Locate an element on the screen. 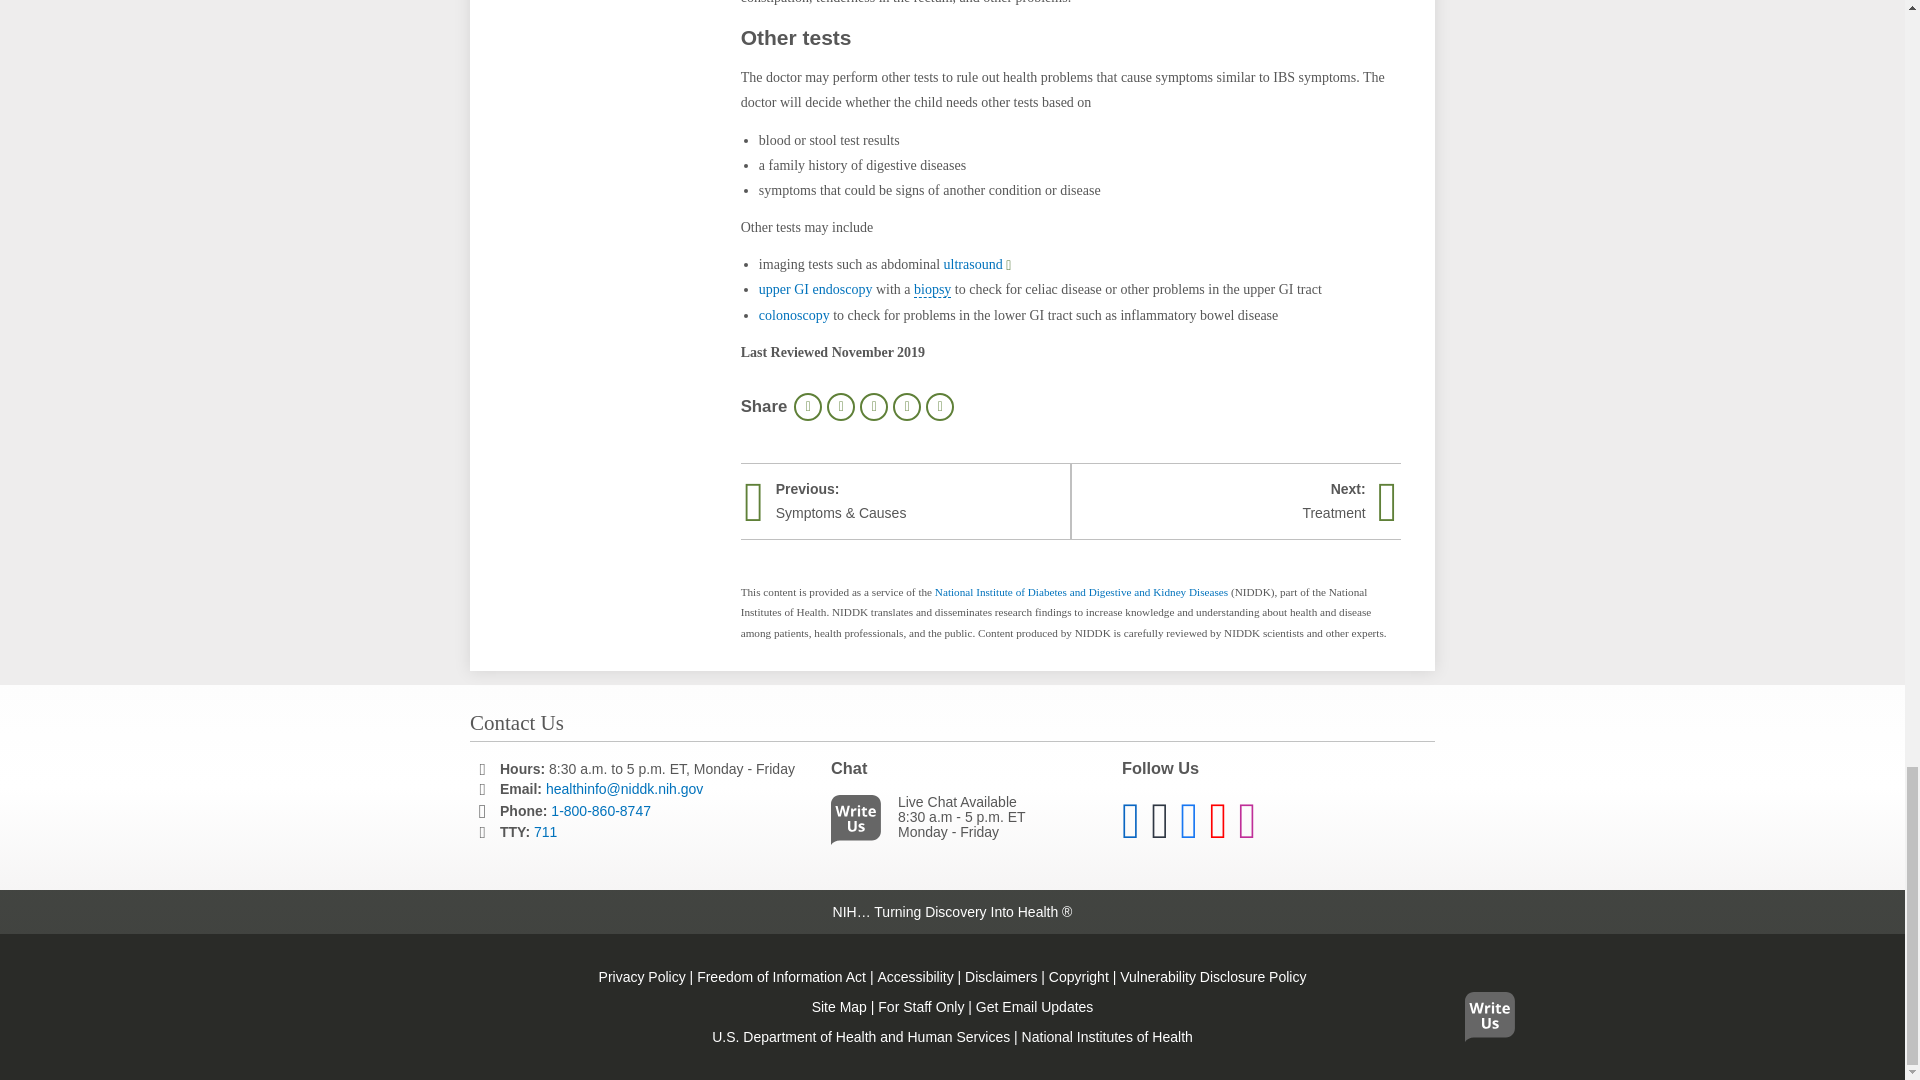 The image size is (1920, 1080). Write us is located at coordinates (860, 824).